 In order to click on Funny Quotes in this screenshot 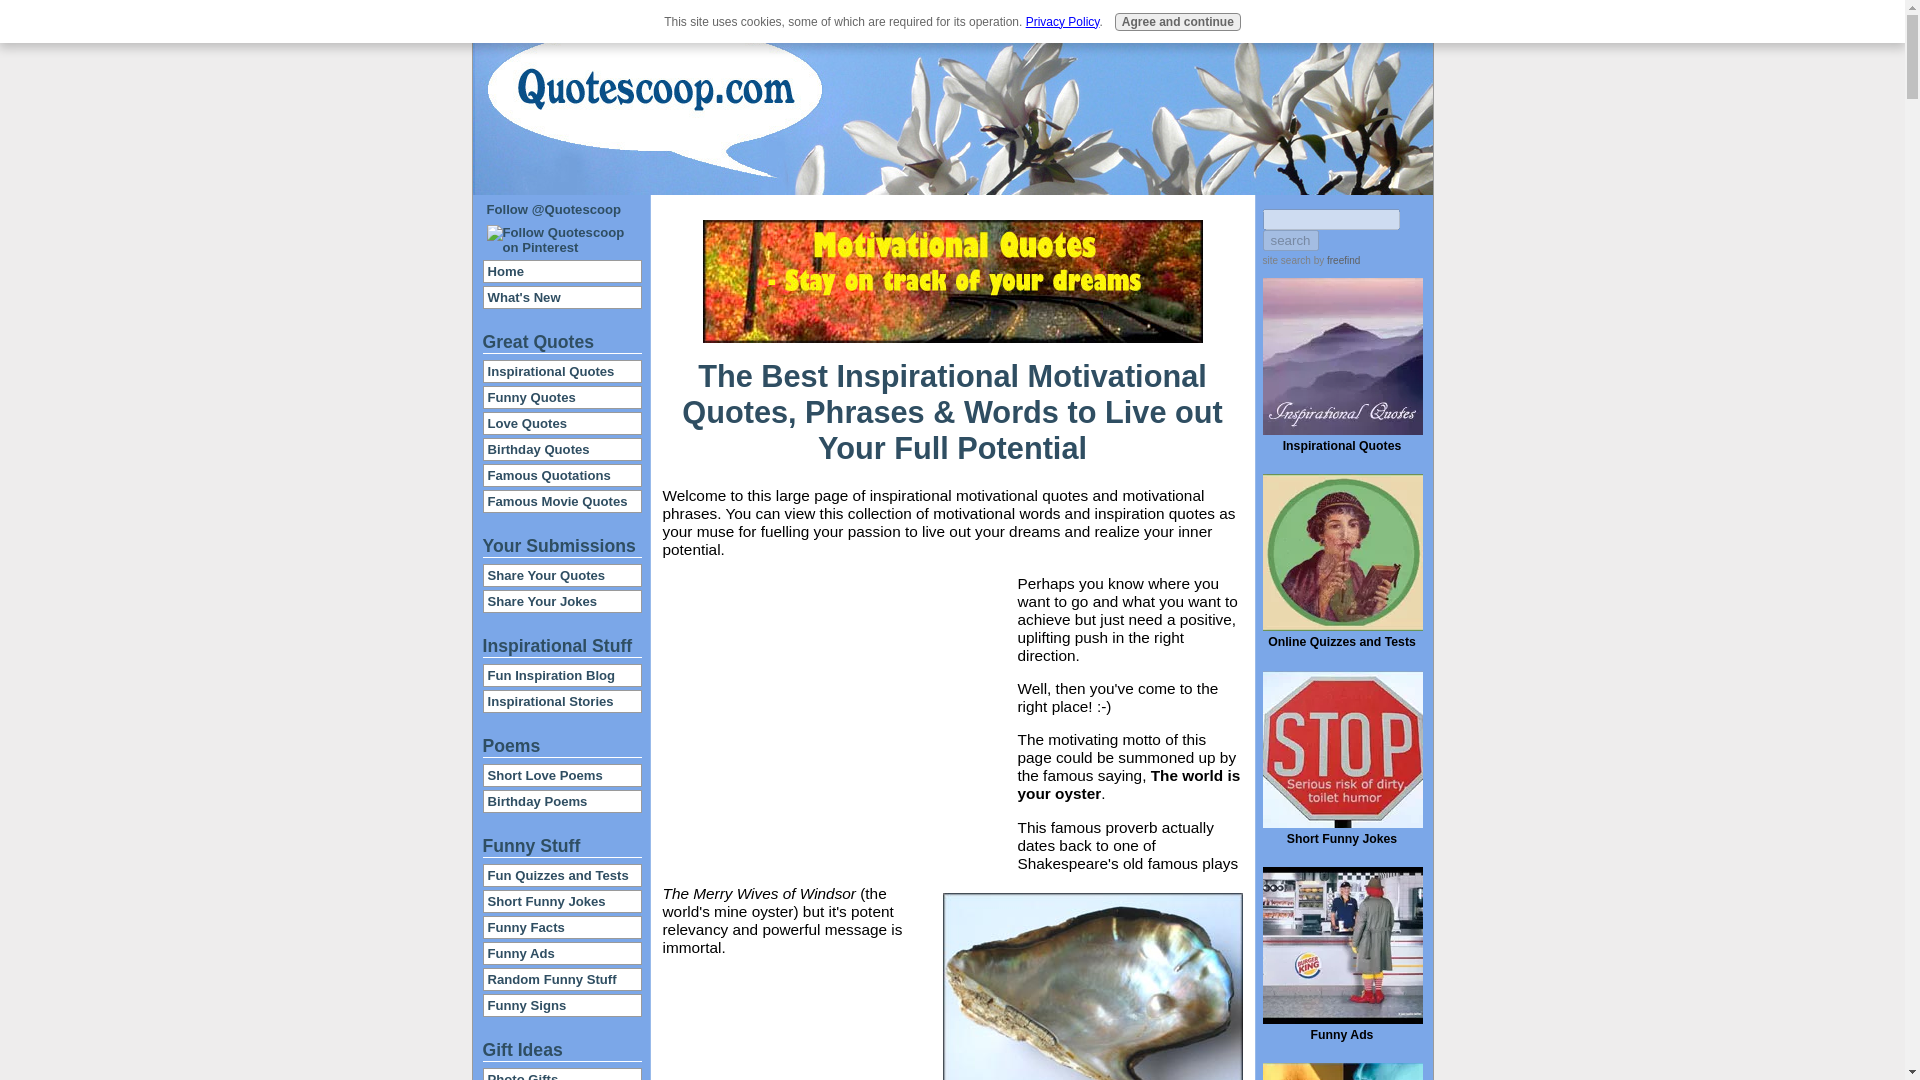, I will do `click(562, 397)`.